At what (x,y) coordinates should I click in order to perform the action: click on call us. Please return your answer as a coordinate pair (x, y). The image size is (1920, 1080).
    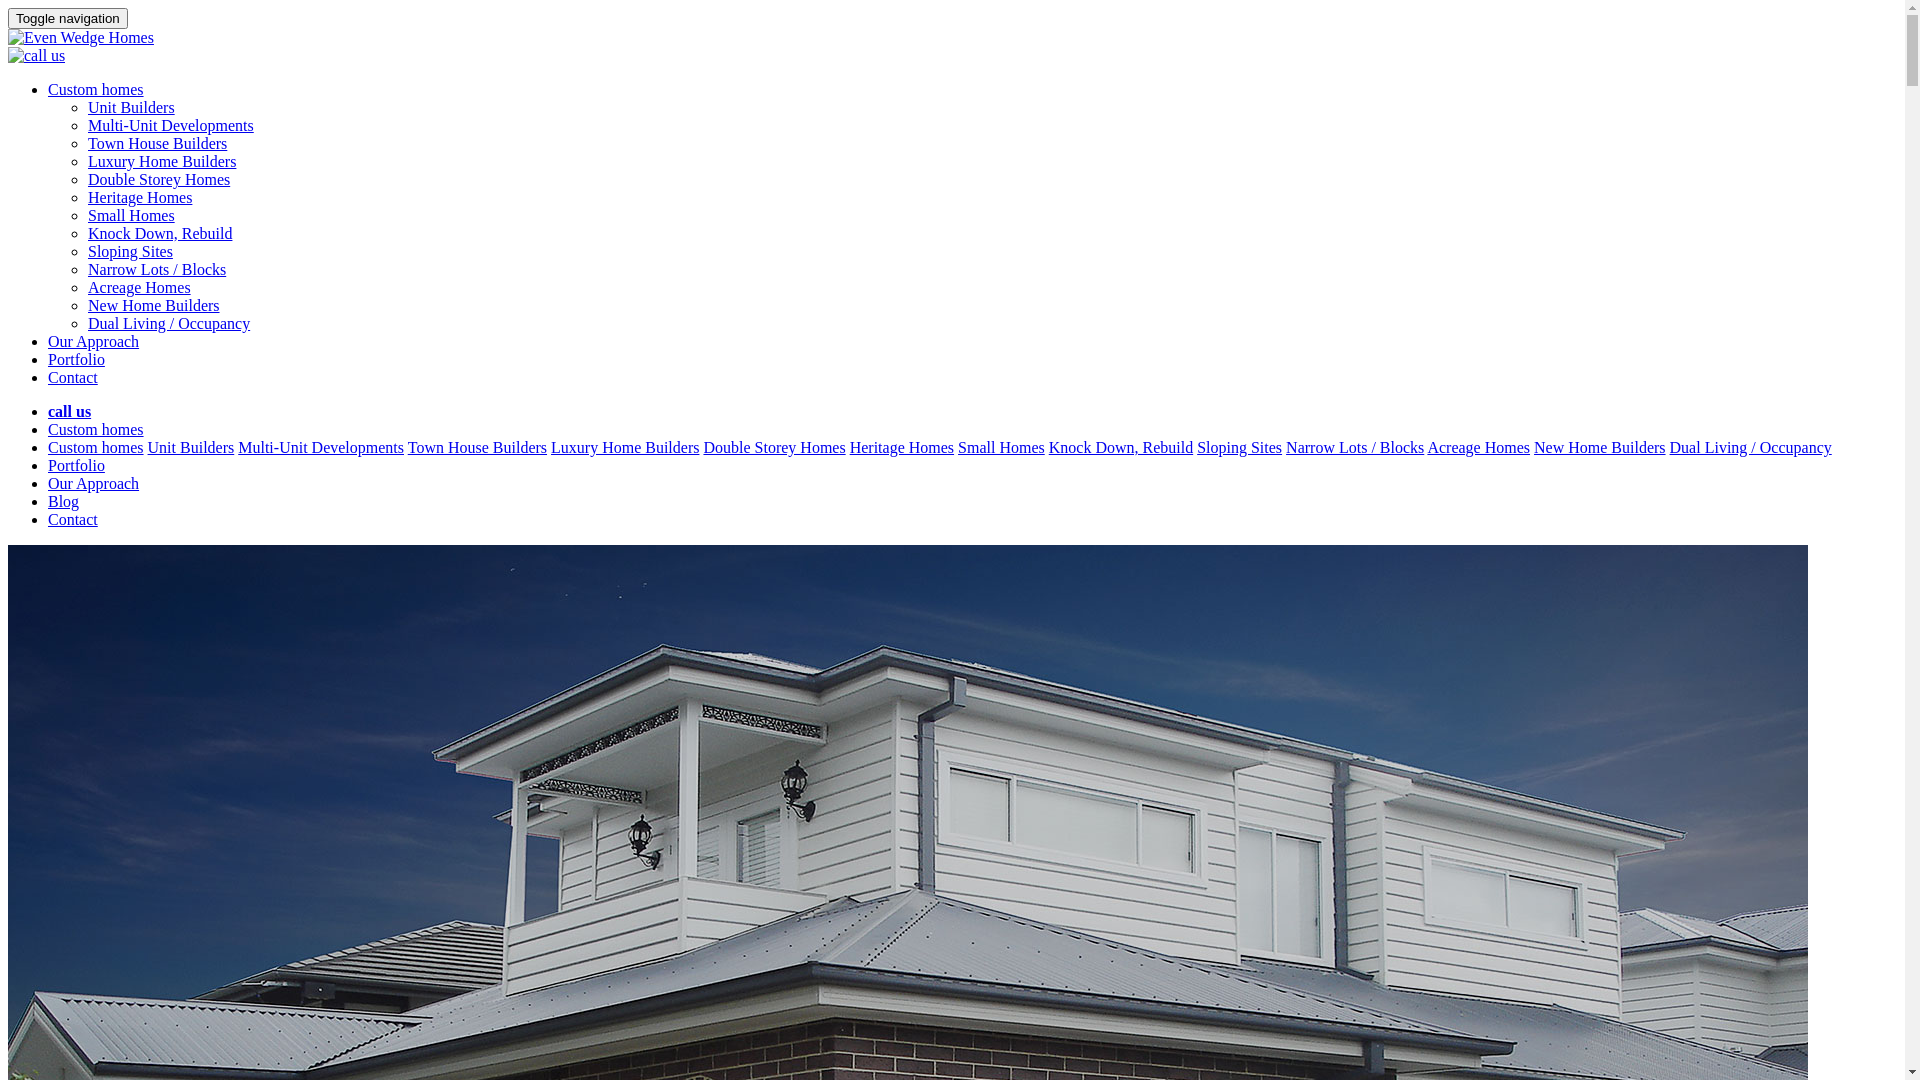
    Looking at the image, I should click on (36, 56).